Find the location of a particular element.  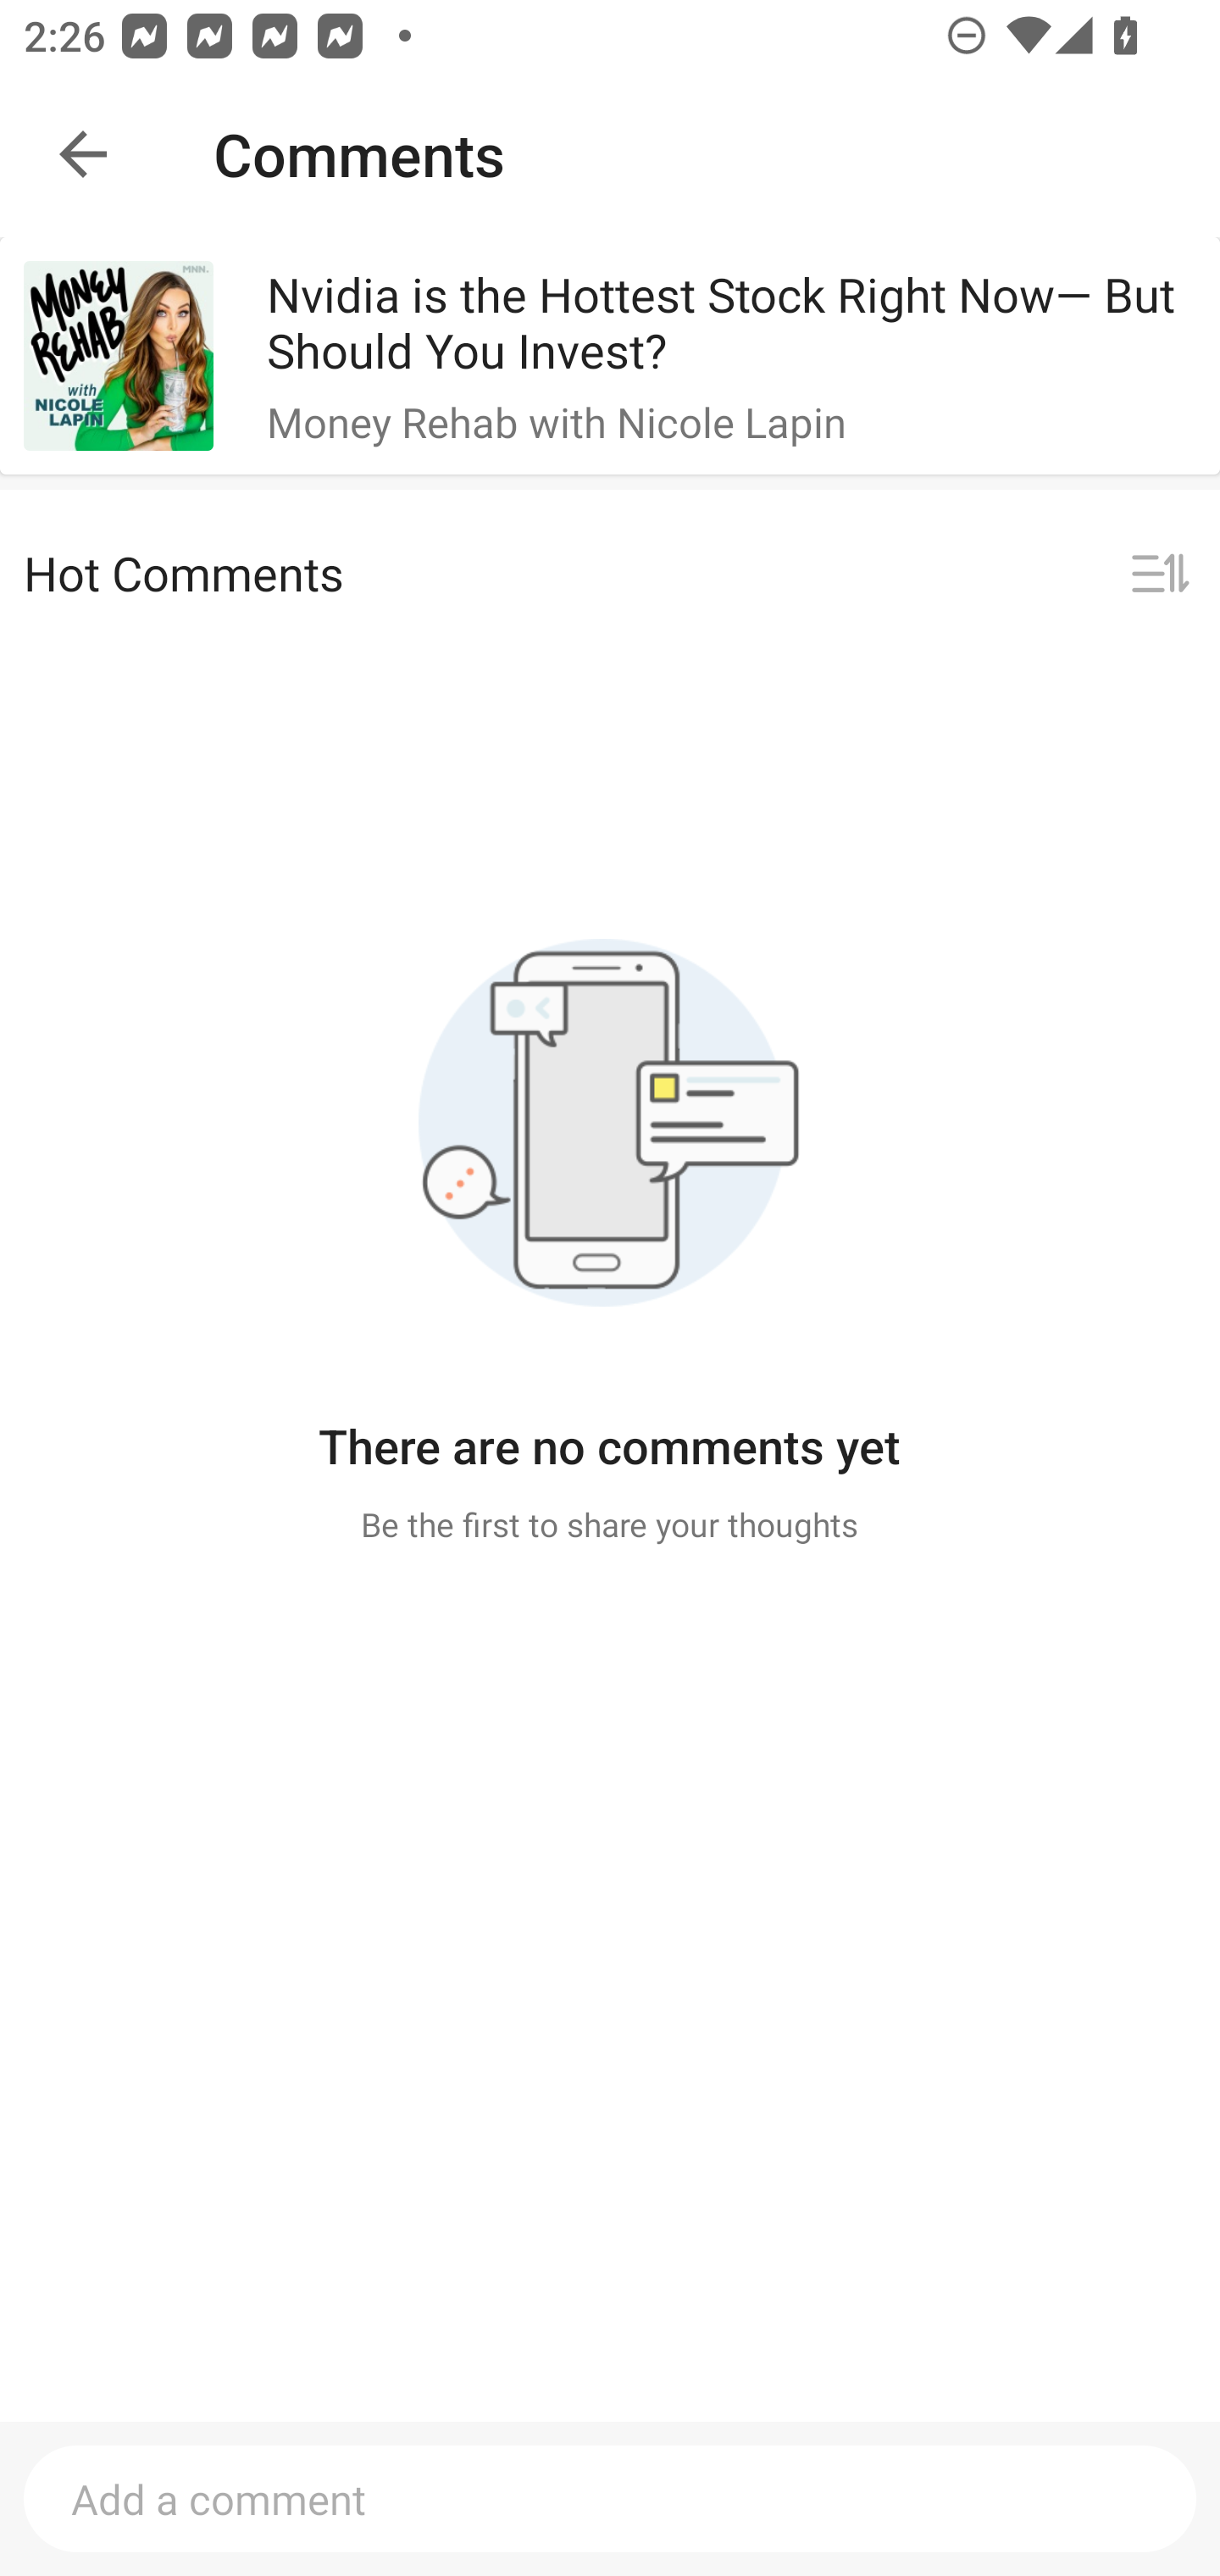

Add a comment is located at coordinates (610, 2498).